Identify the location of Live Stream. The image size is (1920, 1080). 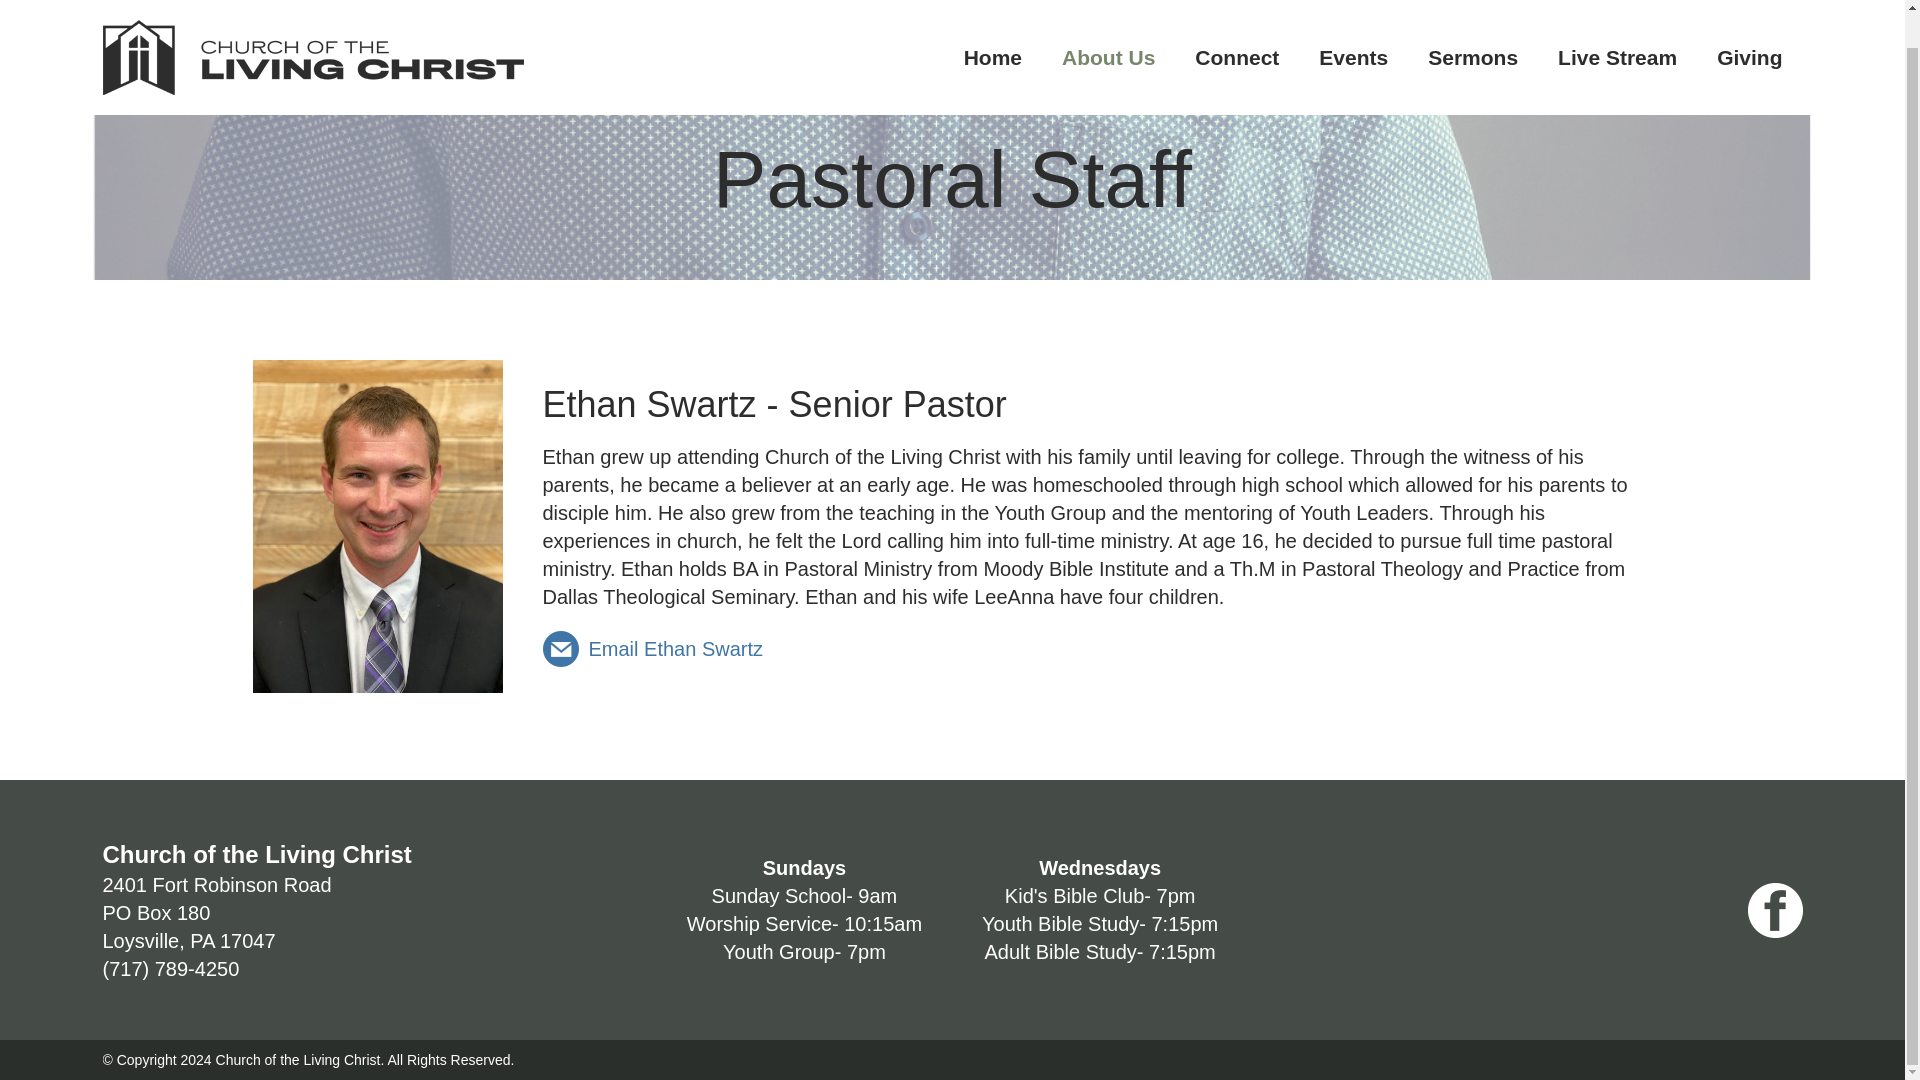
(1108, 22).